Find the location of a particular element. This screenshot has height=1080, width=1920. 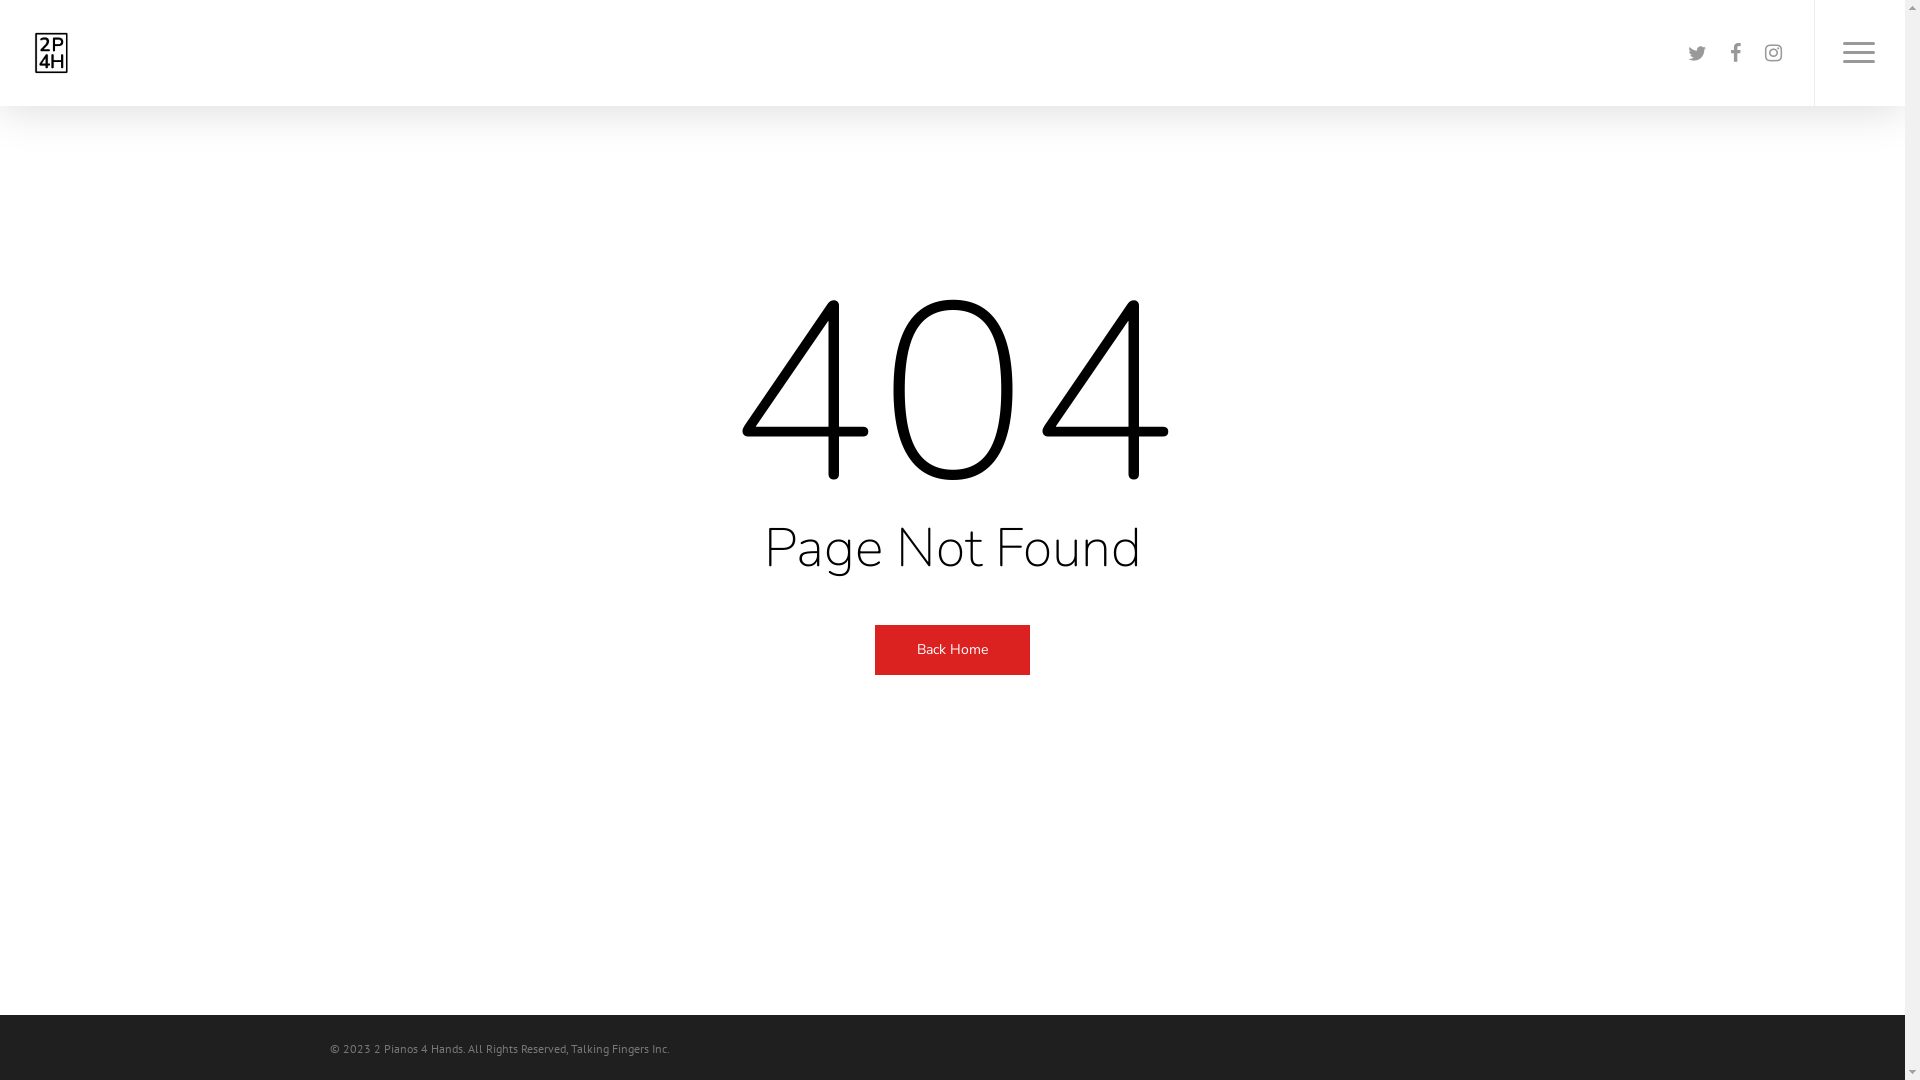

instagram is located at coordinates (1773, 54).